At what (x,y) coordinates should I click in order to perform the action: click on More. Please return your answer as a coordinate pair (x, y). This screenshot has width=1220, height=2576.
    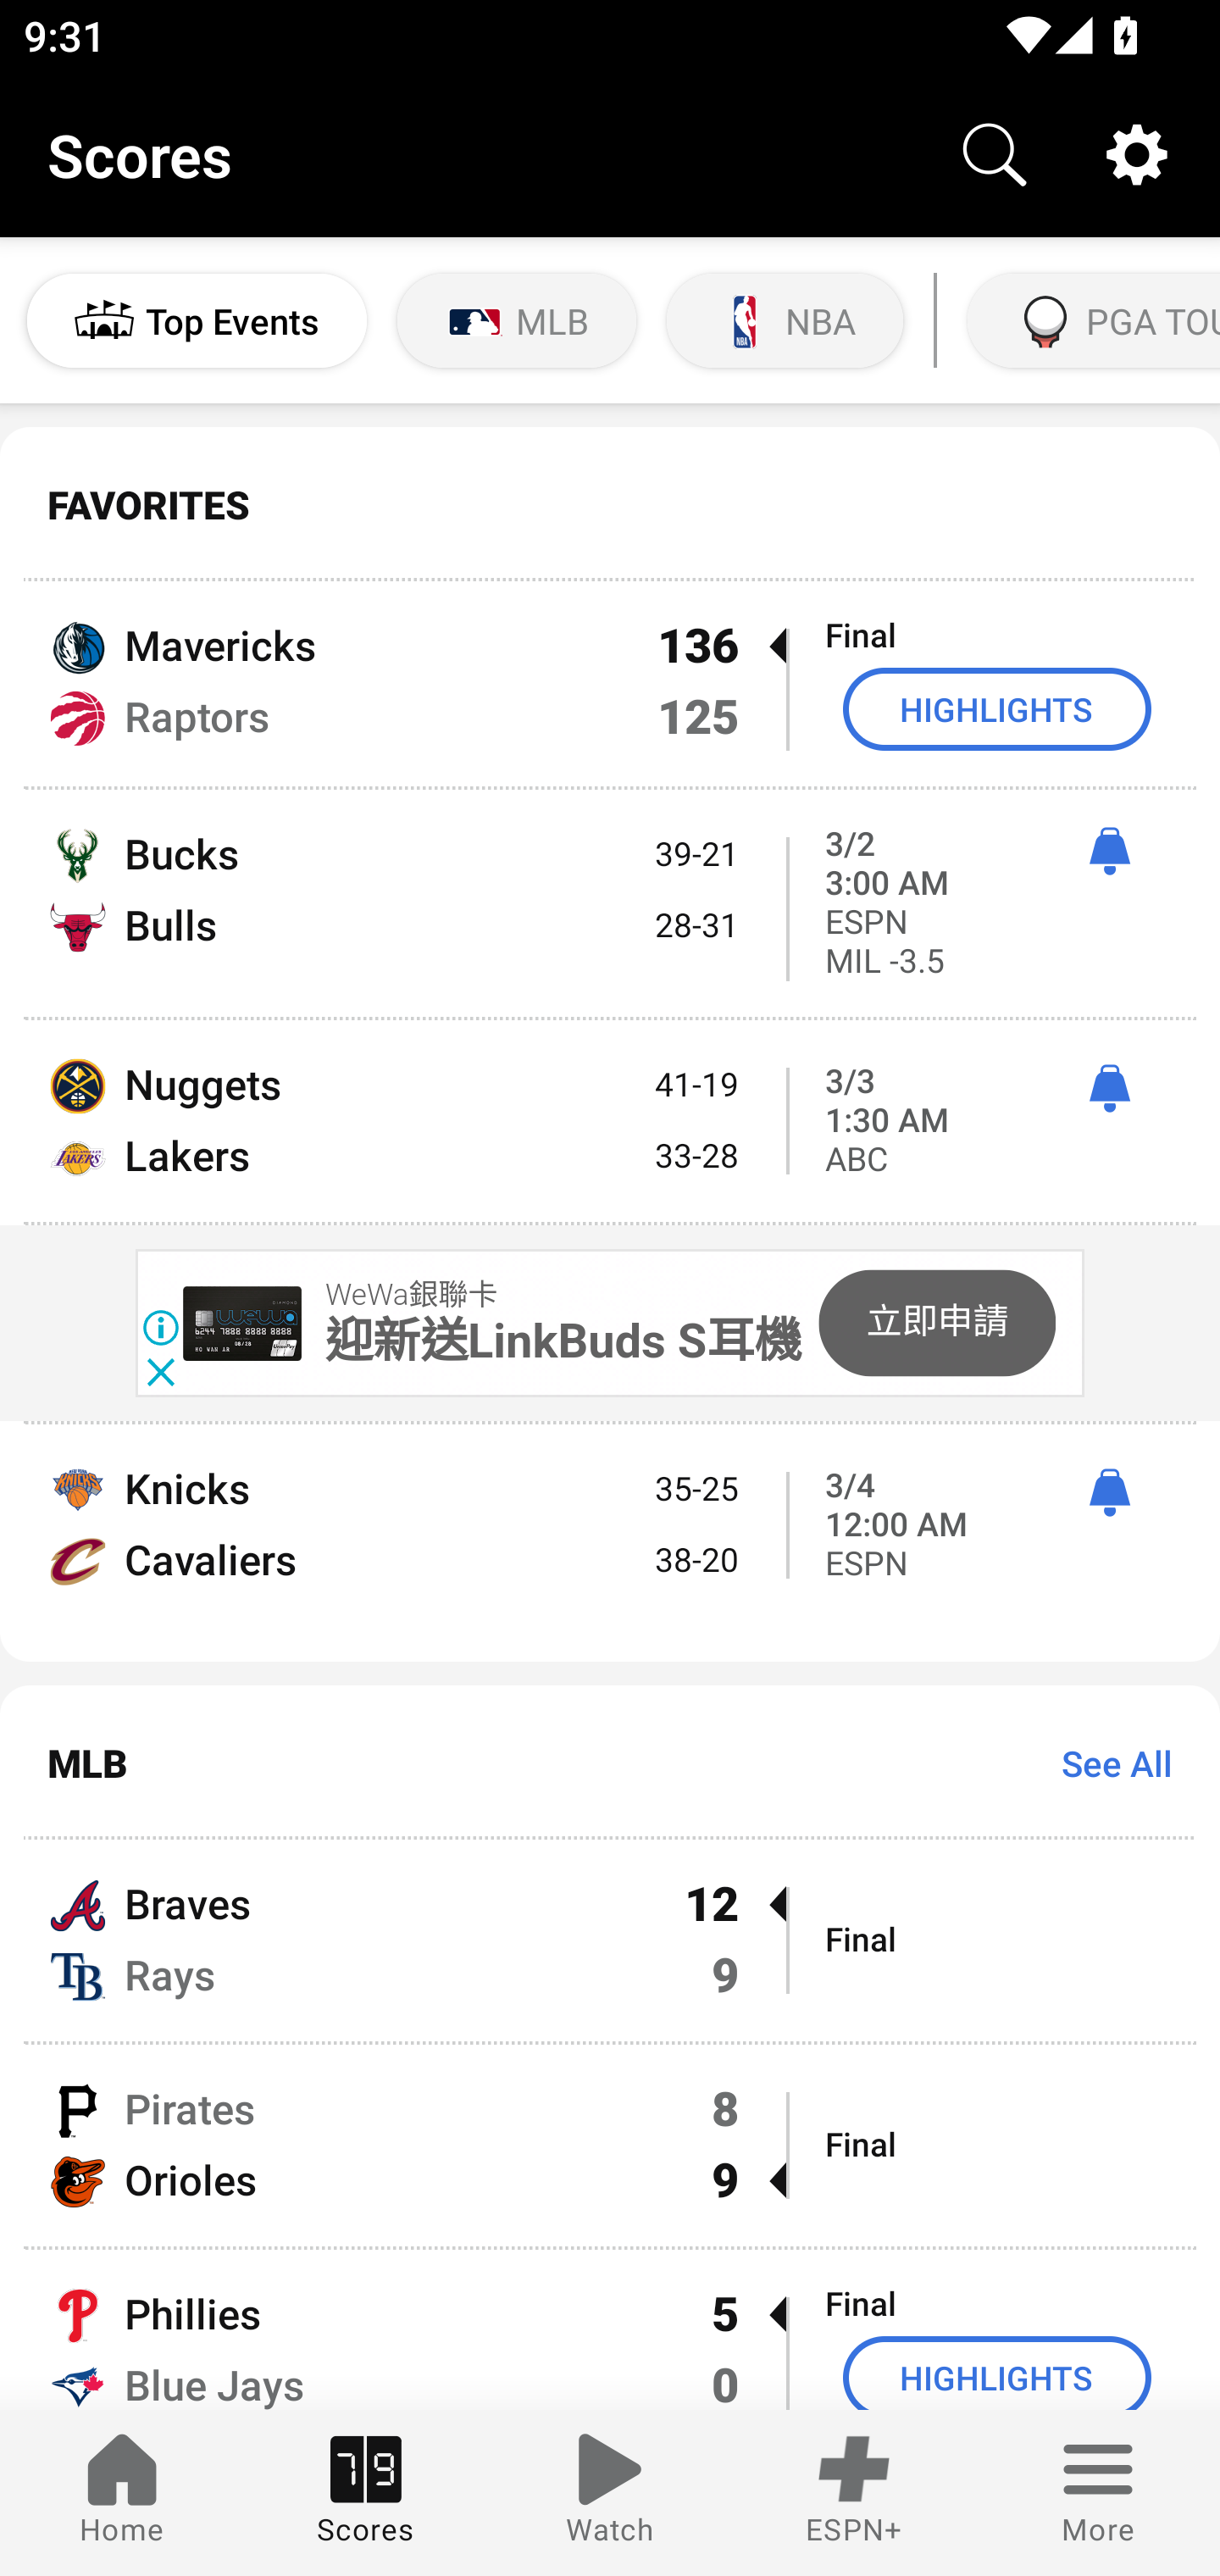
    Looking at the image, I should click on (1098, 2493).